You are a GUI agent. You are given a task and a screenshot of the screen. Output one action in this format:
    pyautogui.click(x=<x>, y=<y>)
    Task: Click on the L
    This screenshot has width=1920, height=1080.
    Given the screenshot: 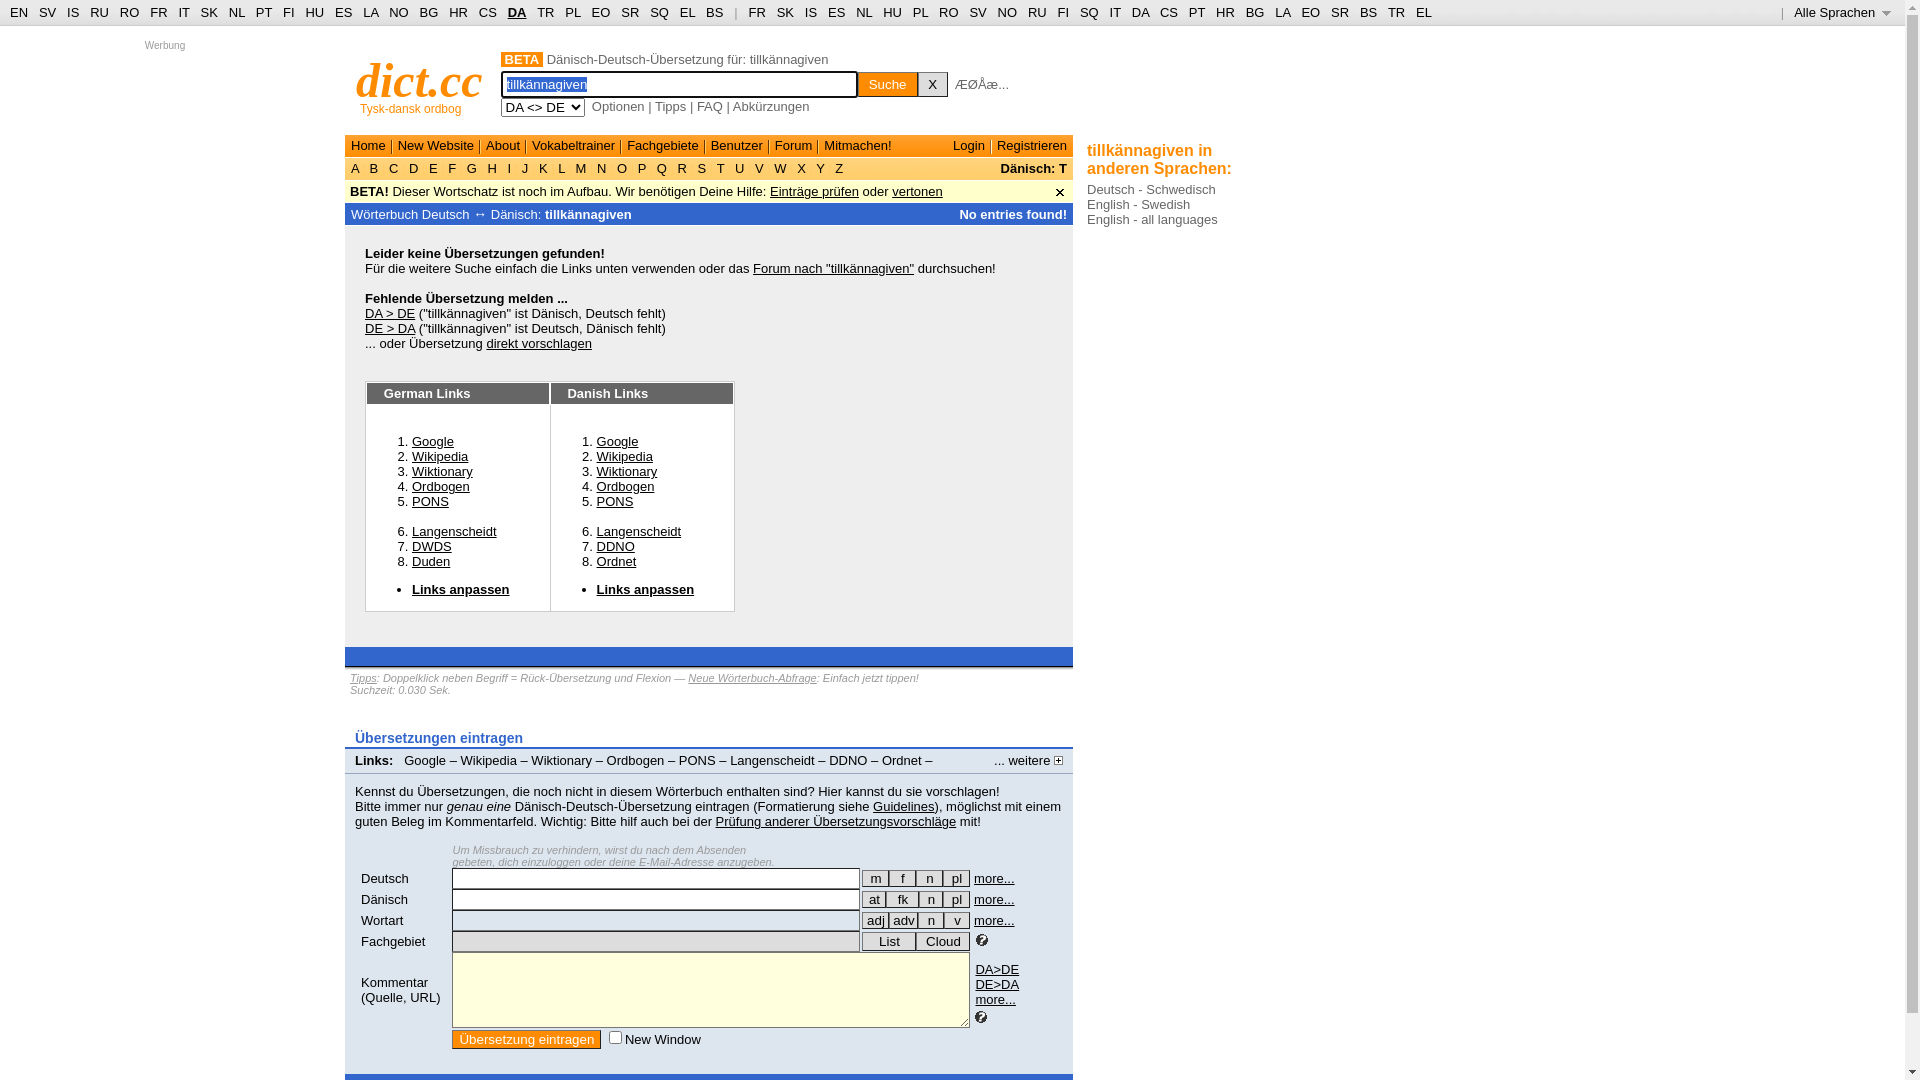 What is the action you would take?
    pyautogui.click(x=562, y=168)
    